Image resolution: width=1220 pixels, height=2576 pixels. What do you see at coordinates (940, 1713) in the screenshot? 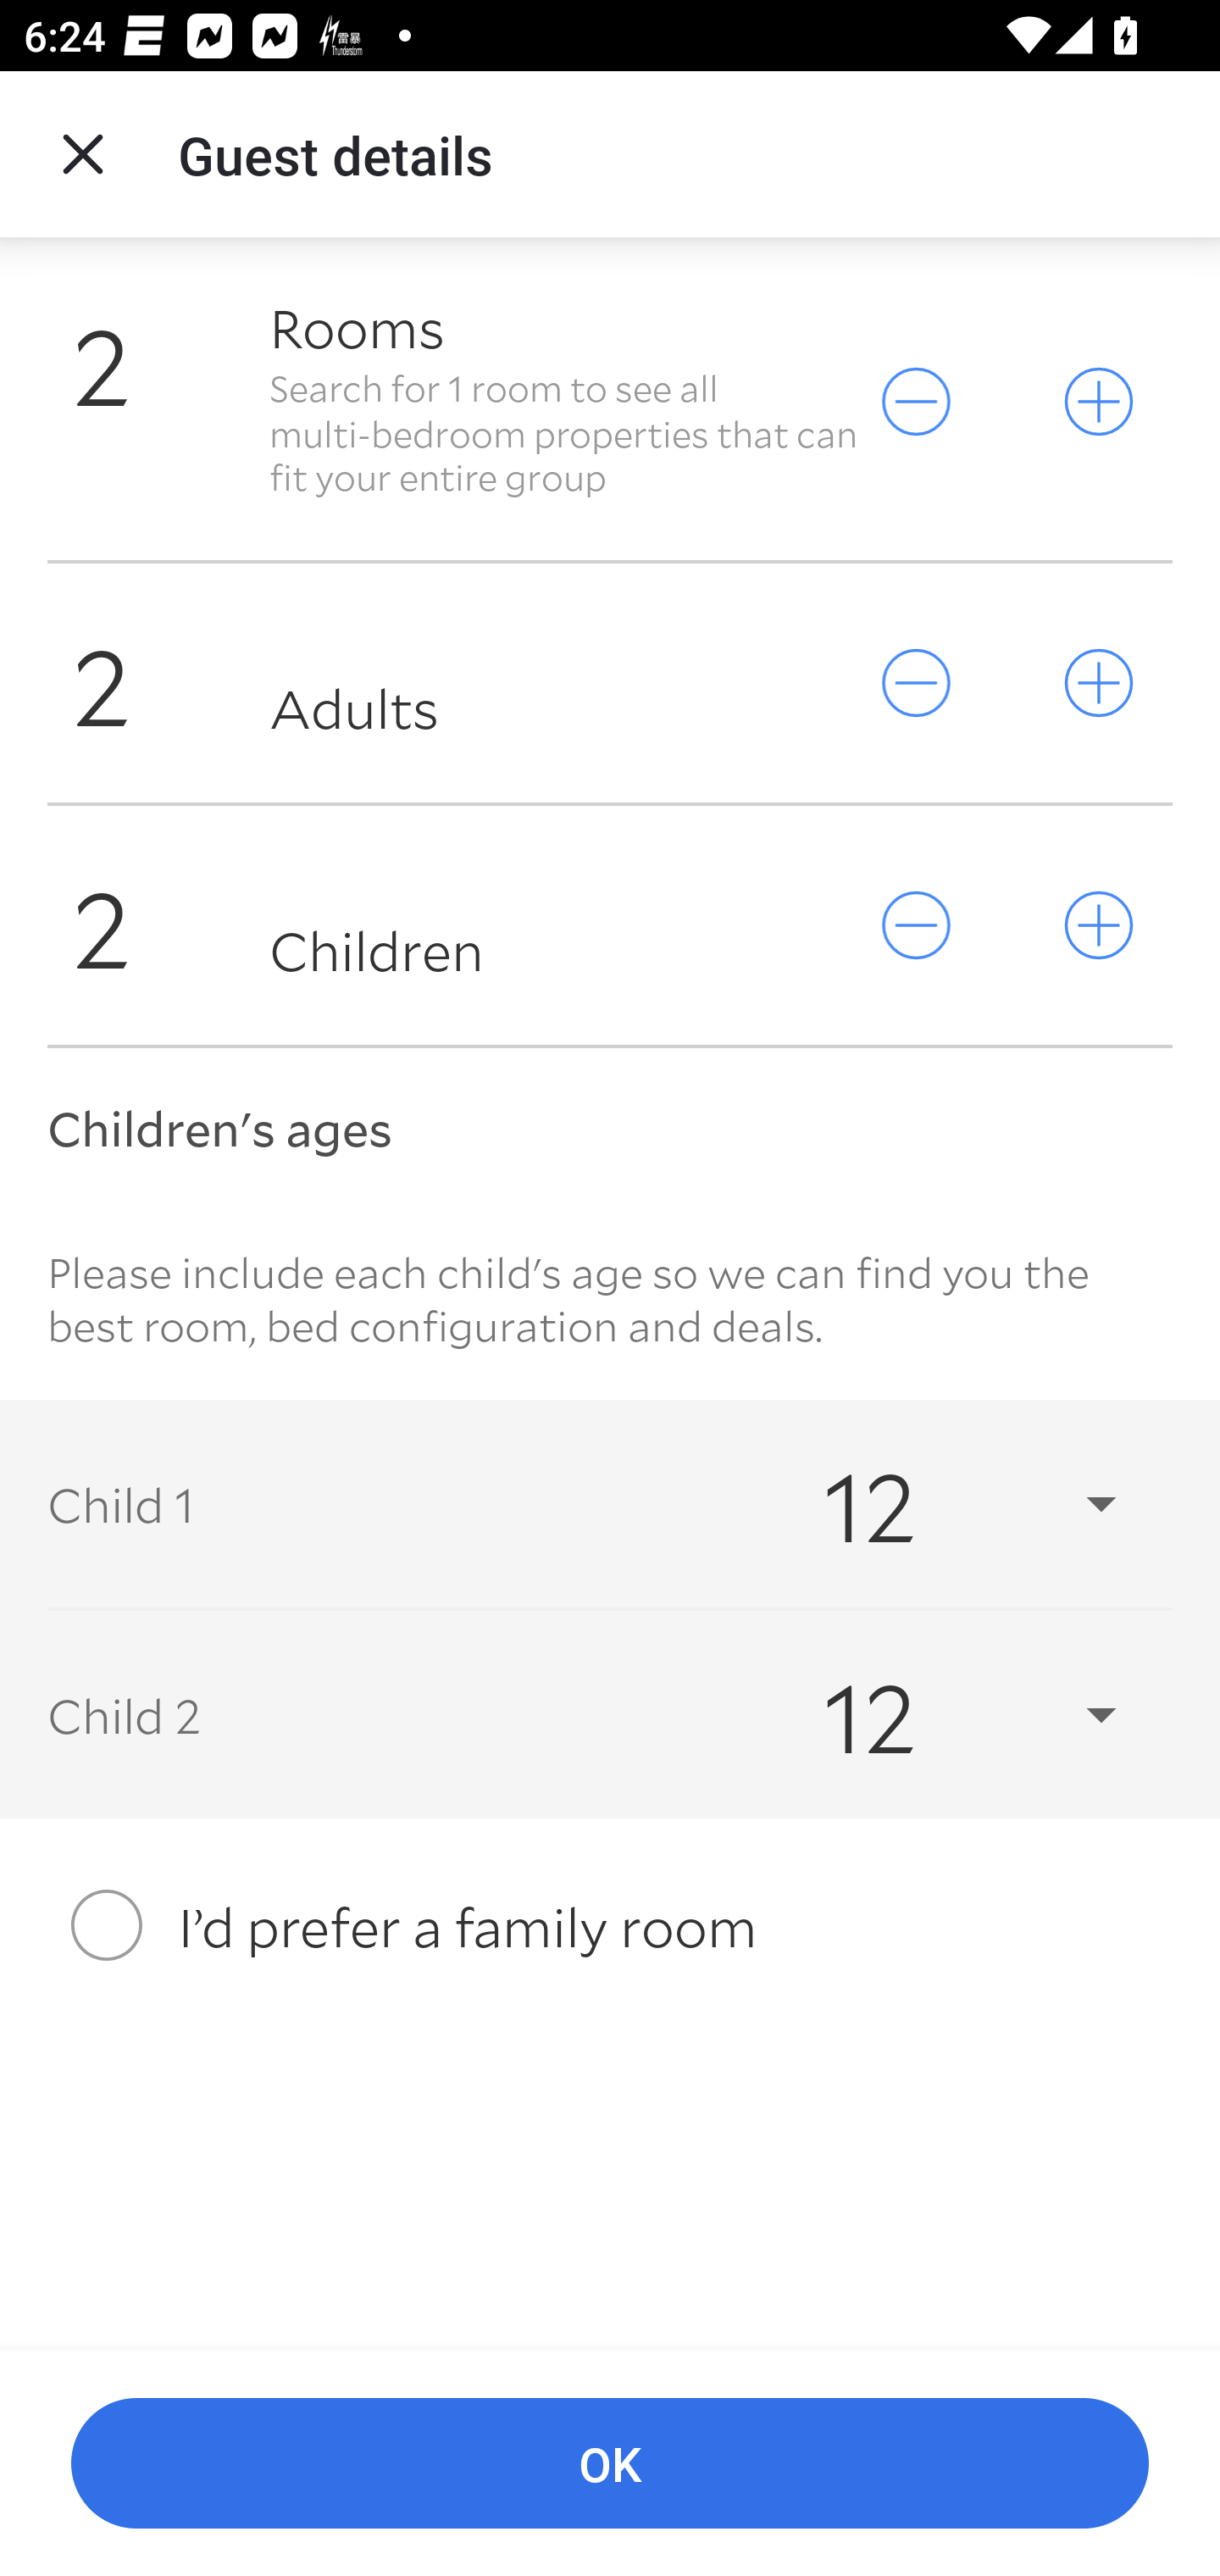
I see `12` at bounding box center [940, 1713].